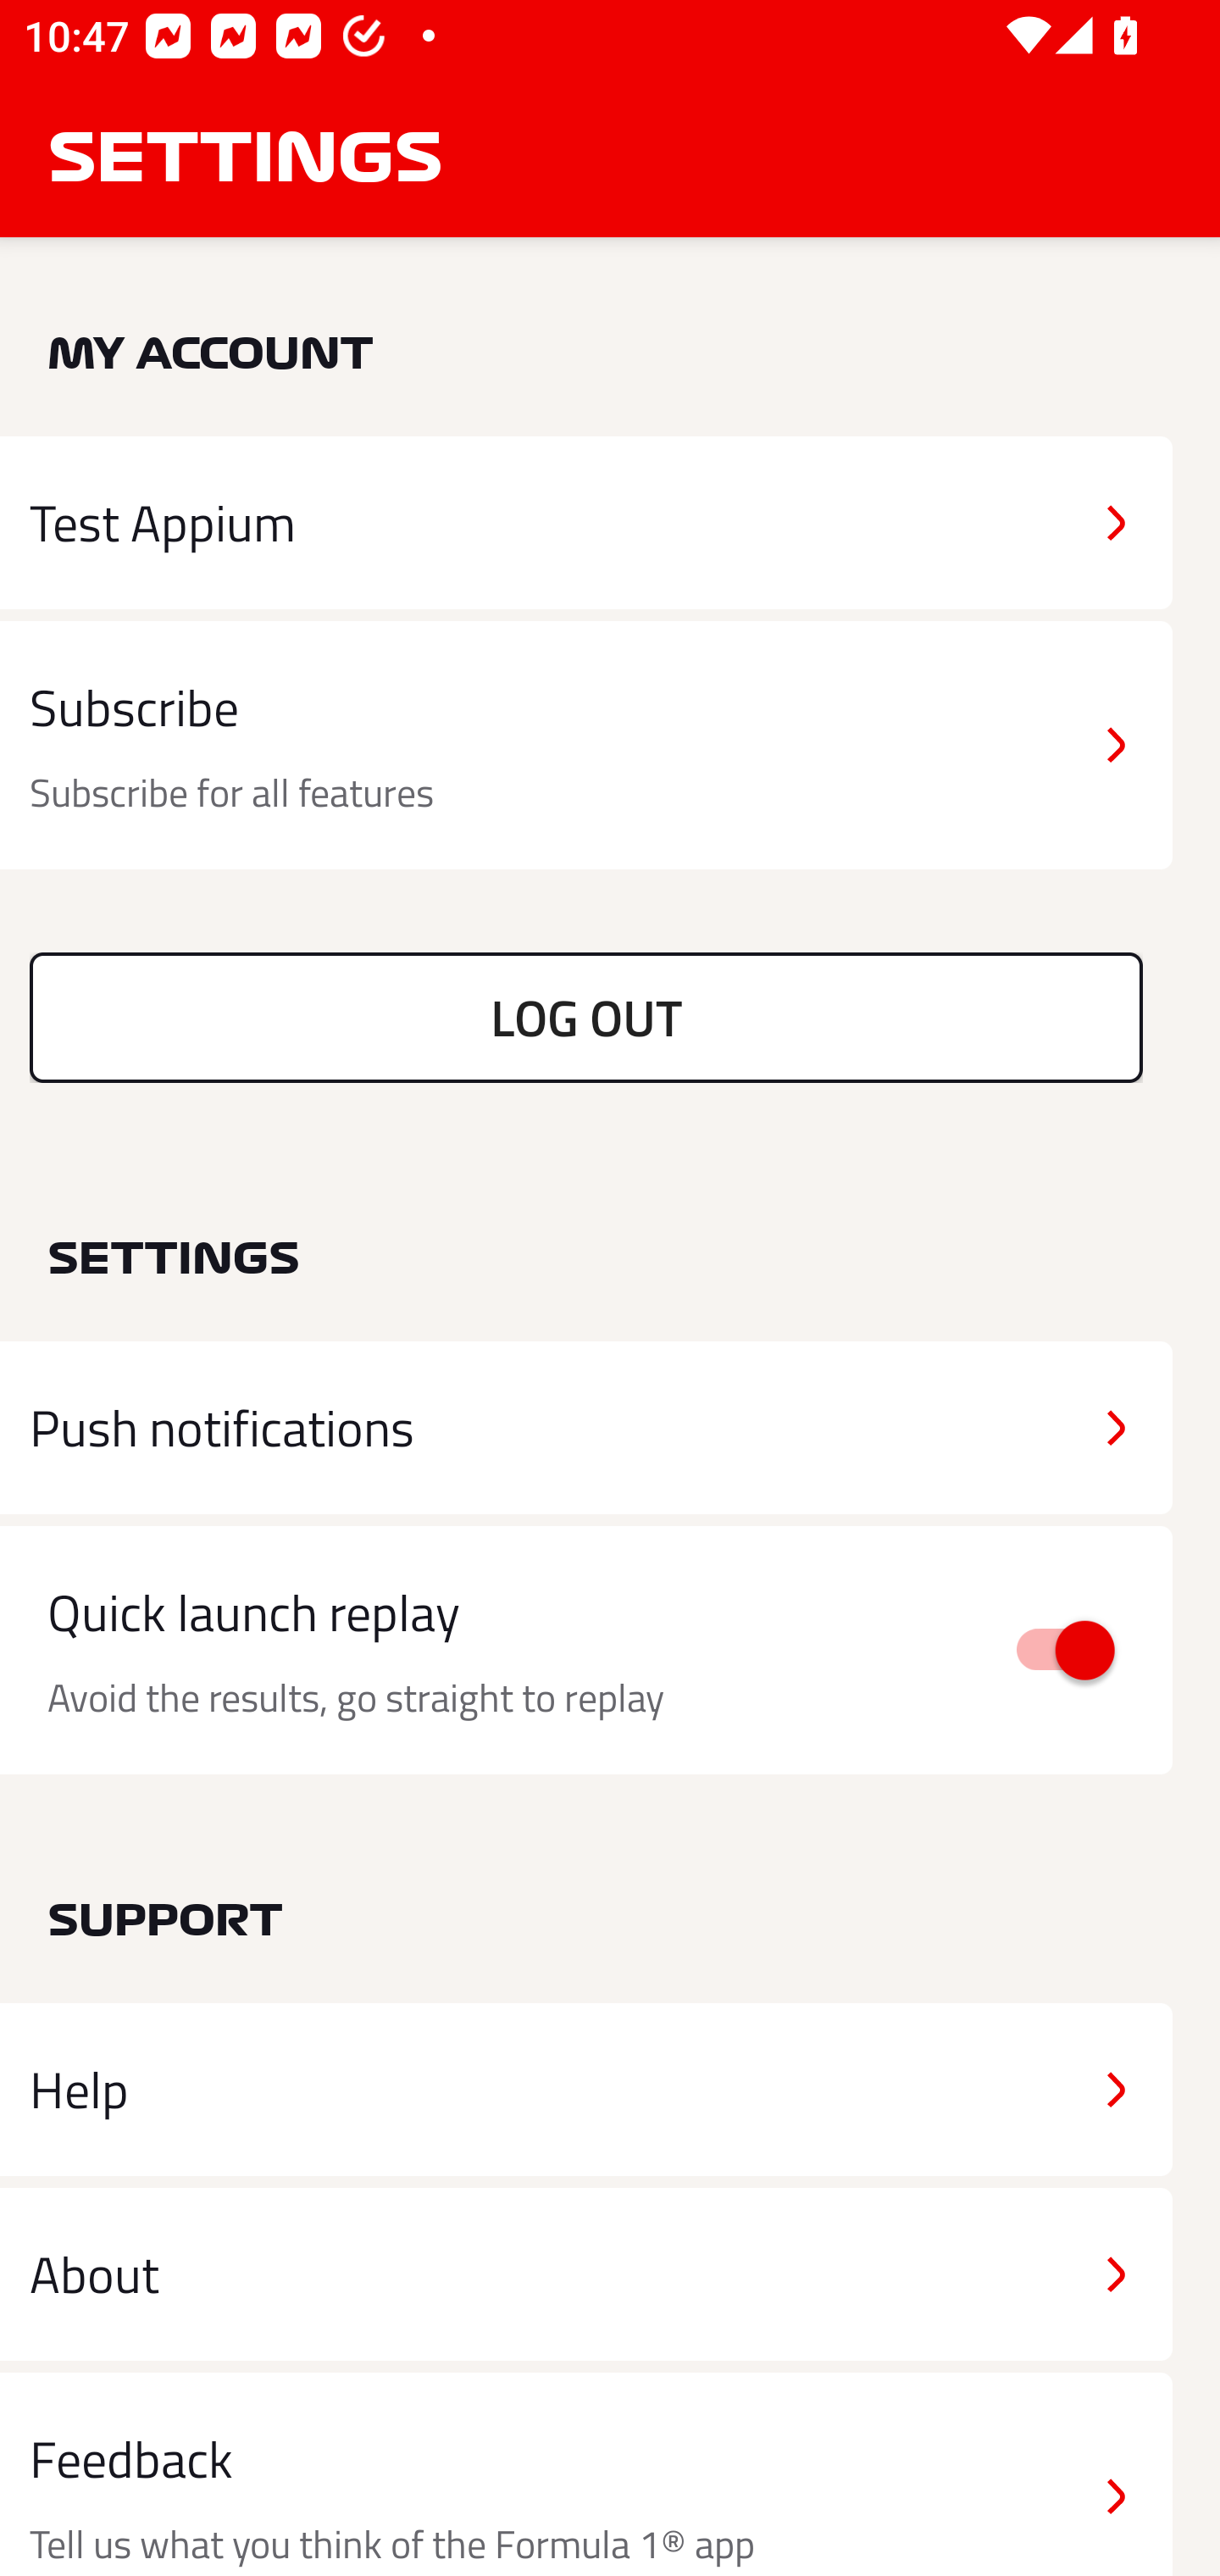  Describe the element at coordinates (586, 1428) in the screenshot. I see `Push notifications` at that location.